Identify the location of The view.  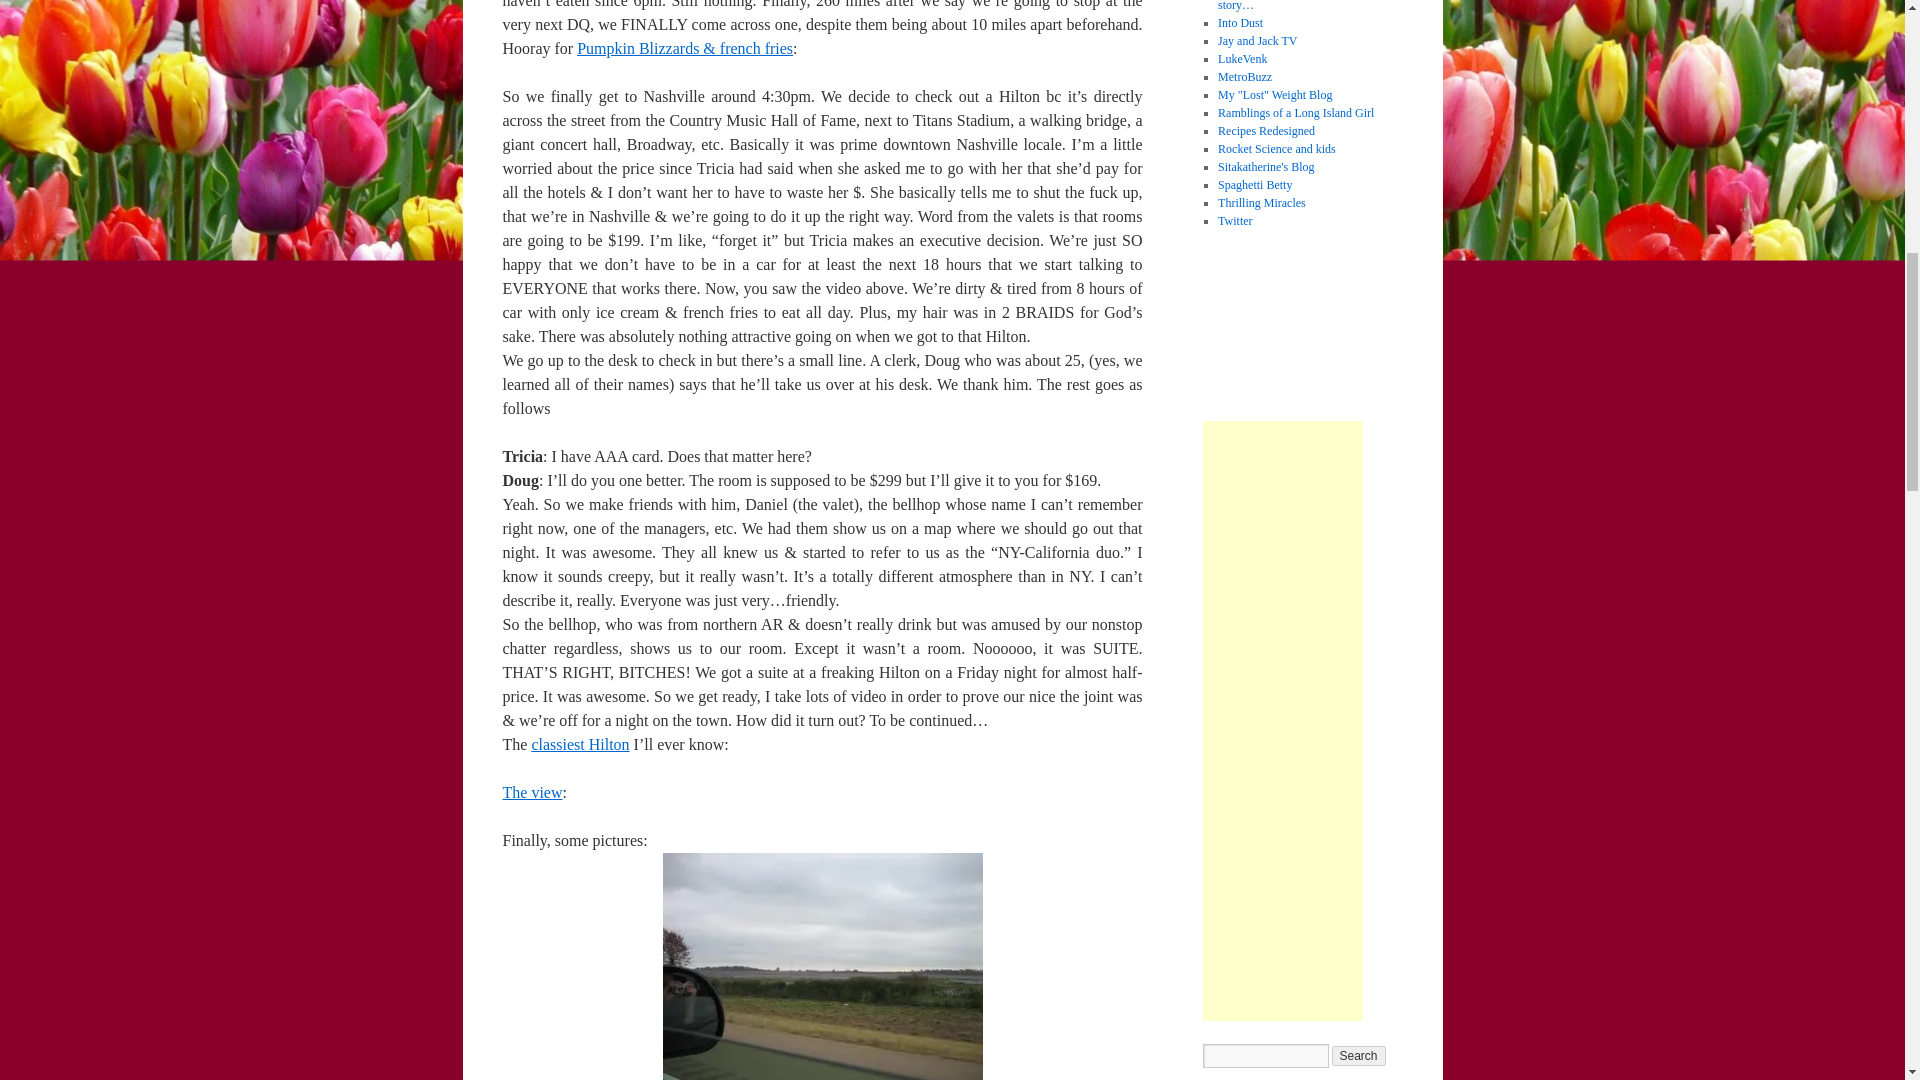
(532, 792).